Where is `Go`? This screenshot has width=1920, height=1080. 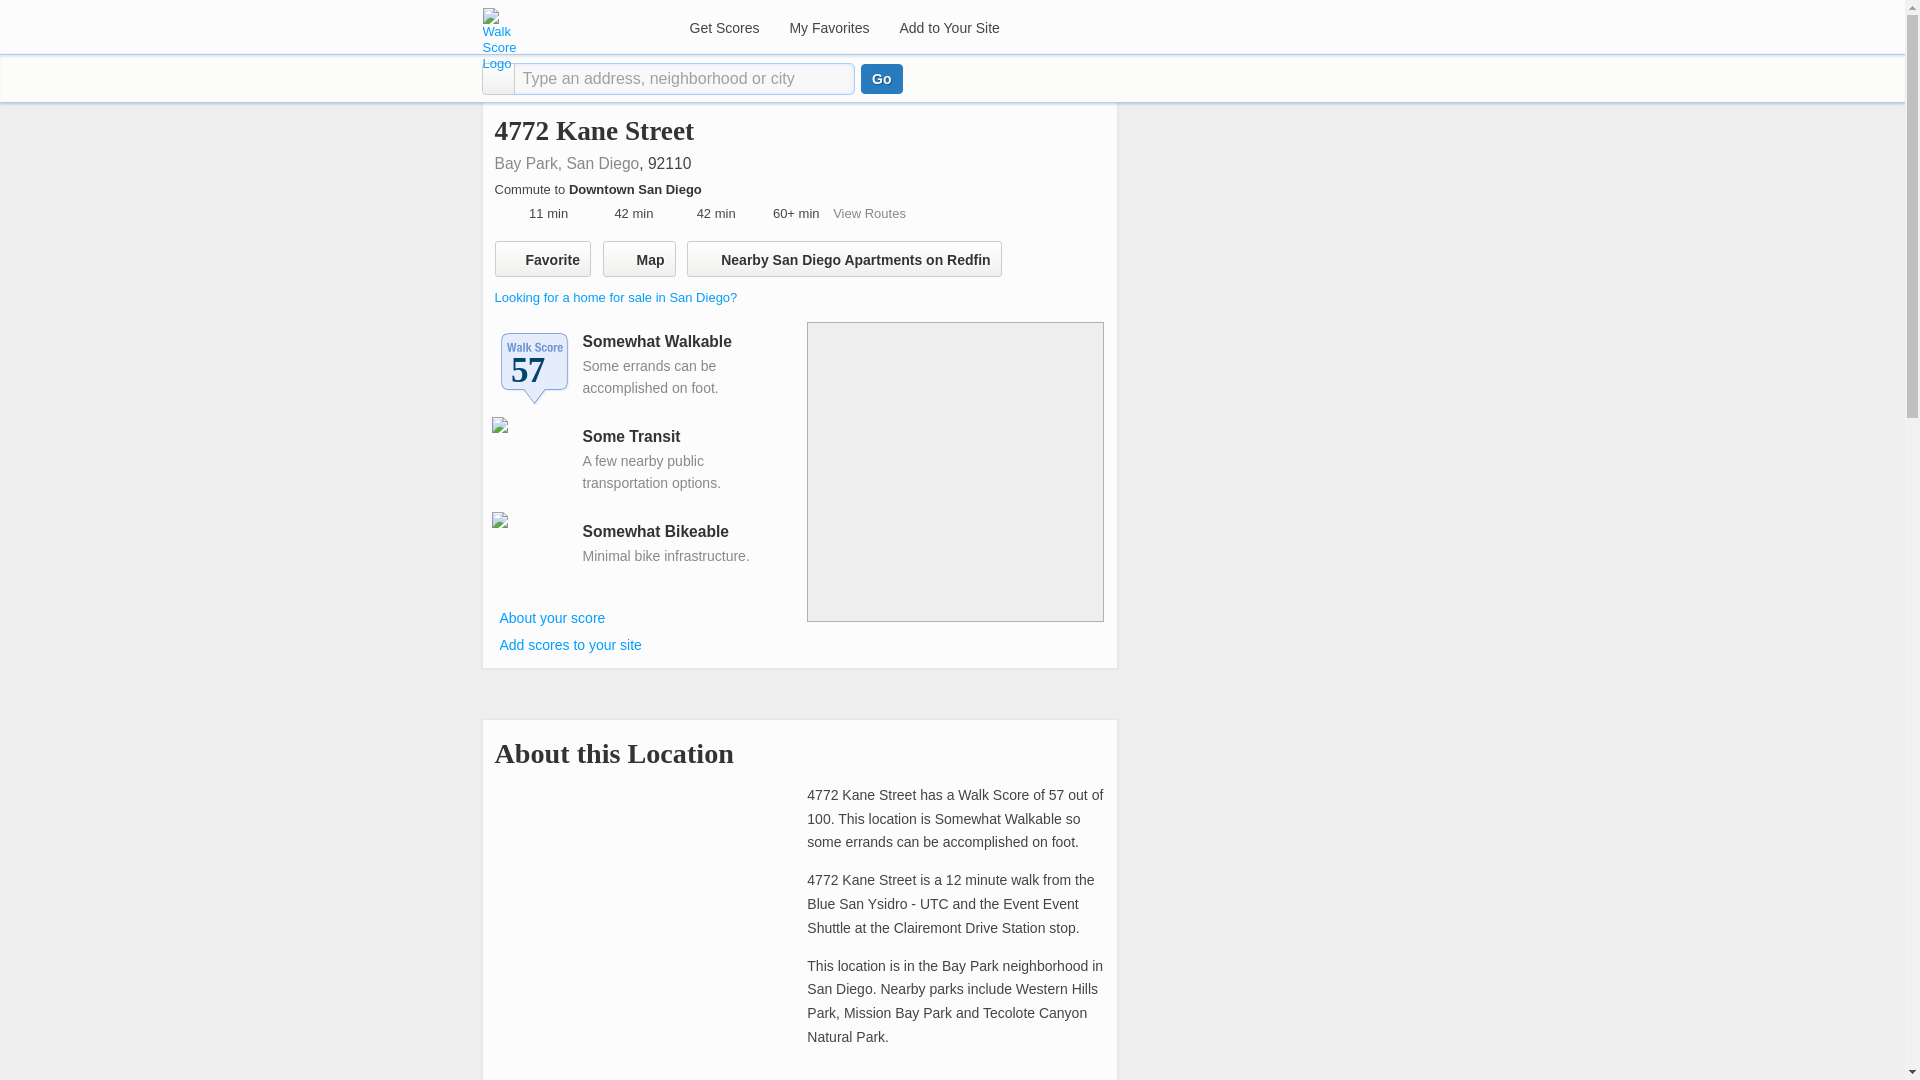 Go is located at coordinates (881, 78).